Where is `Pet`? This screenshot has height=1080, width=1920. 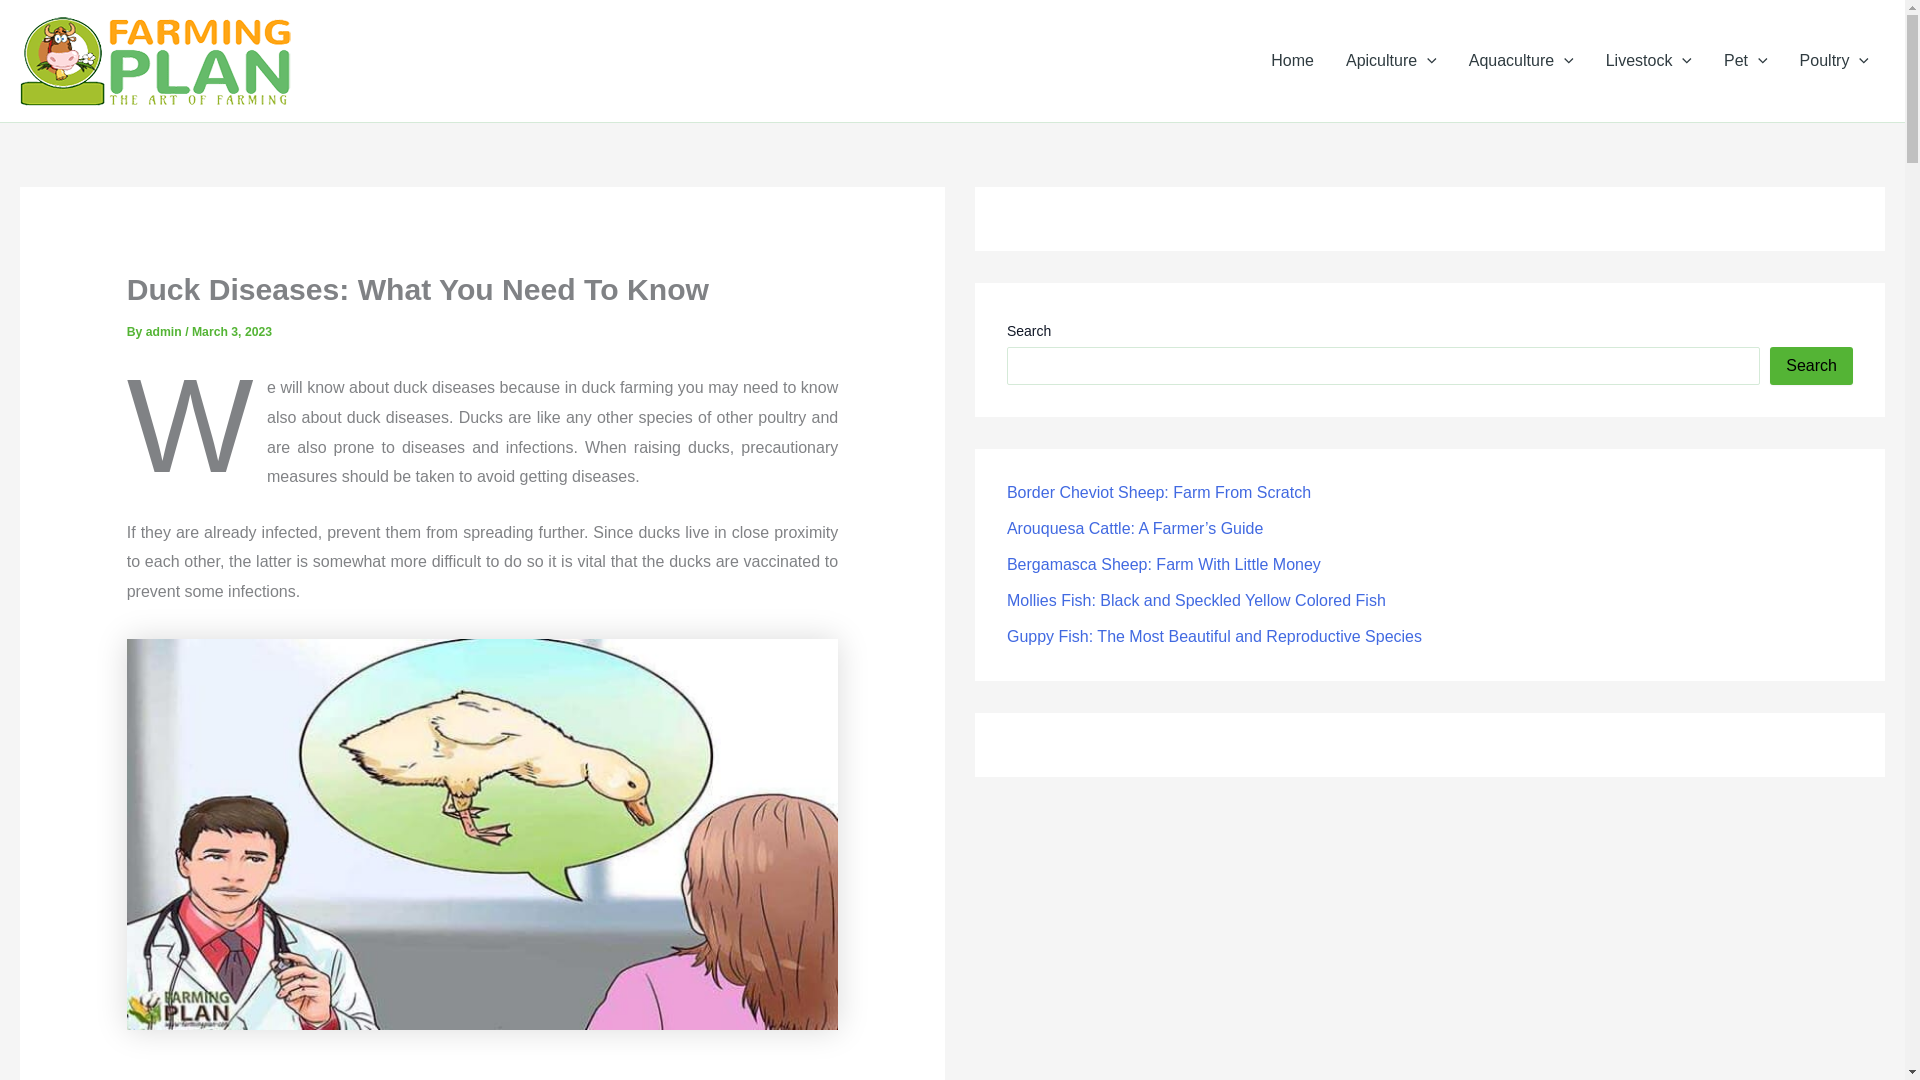
Pet is located at coordinates (1746, 60).